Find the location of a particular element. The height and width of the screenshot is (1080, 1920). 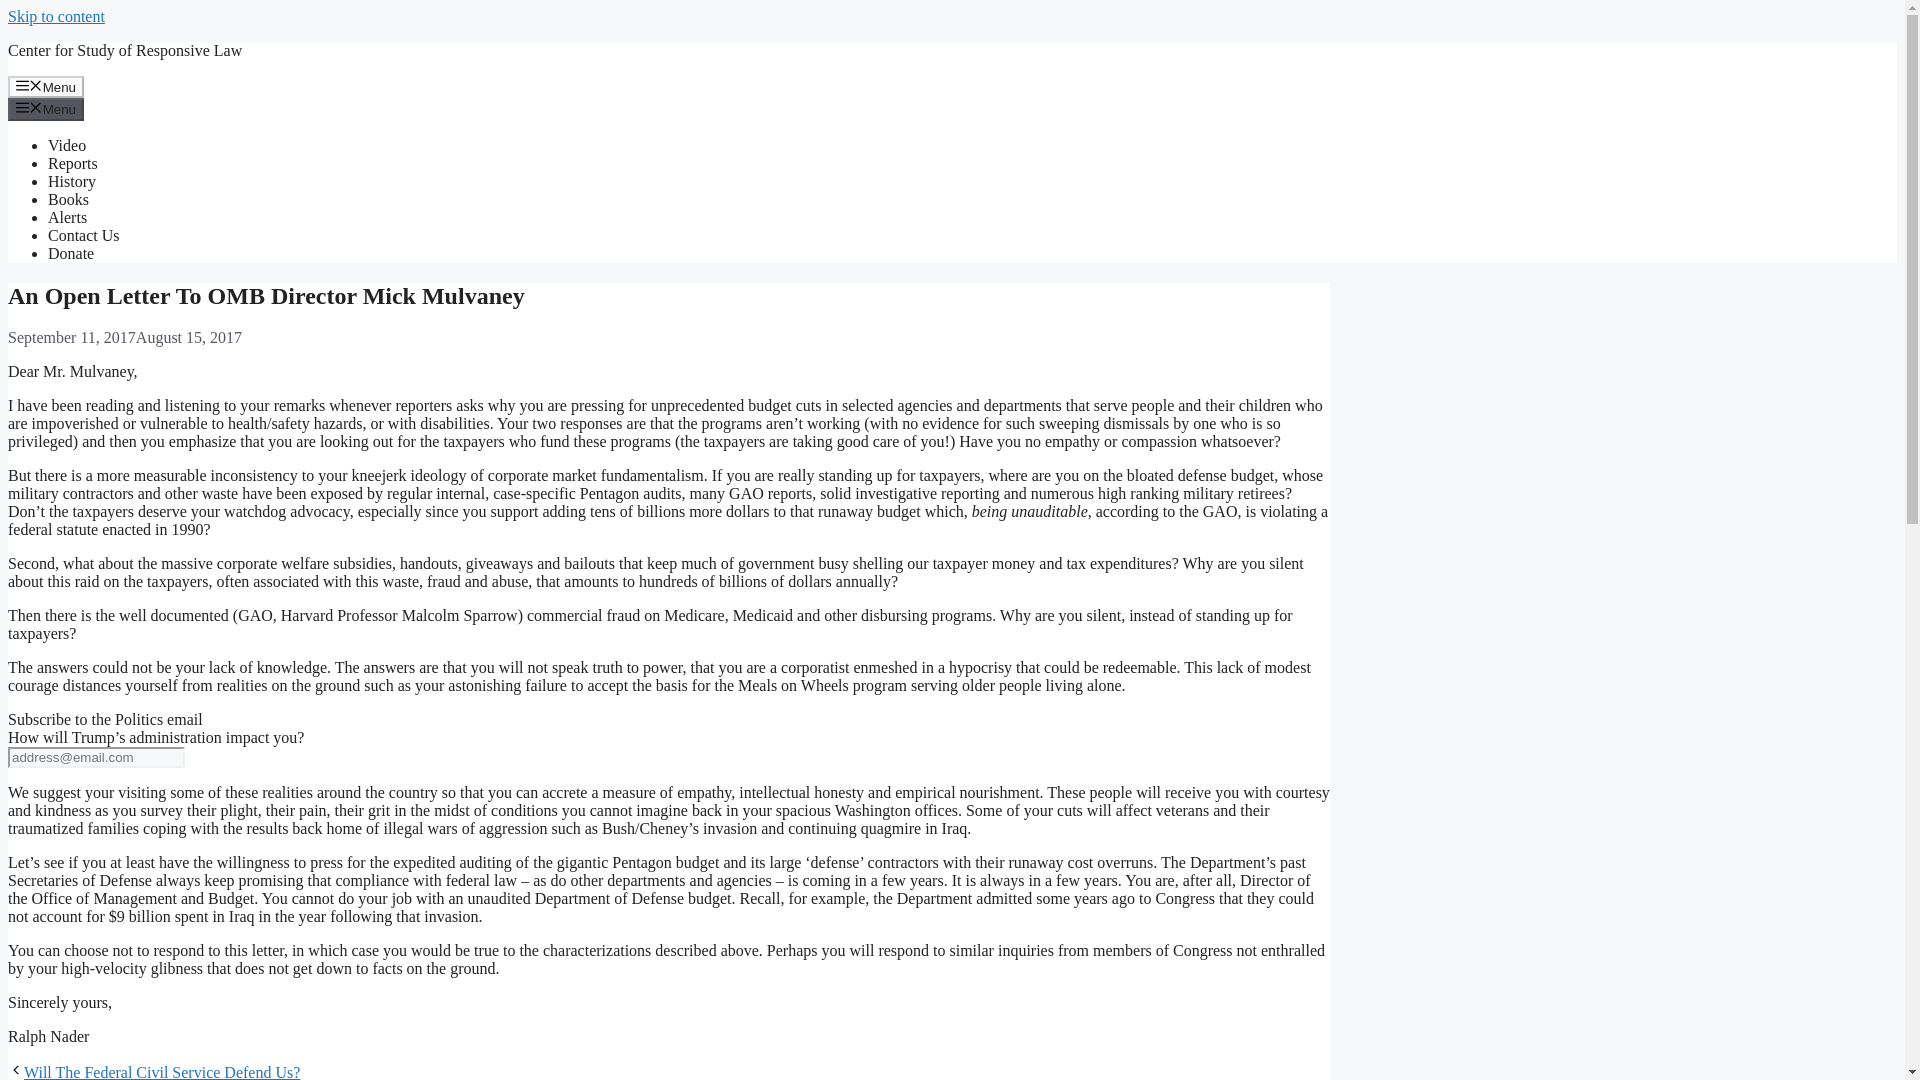

History is located at coordinates (72, 181).